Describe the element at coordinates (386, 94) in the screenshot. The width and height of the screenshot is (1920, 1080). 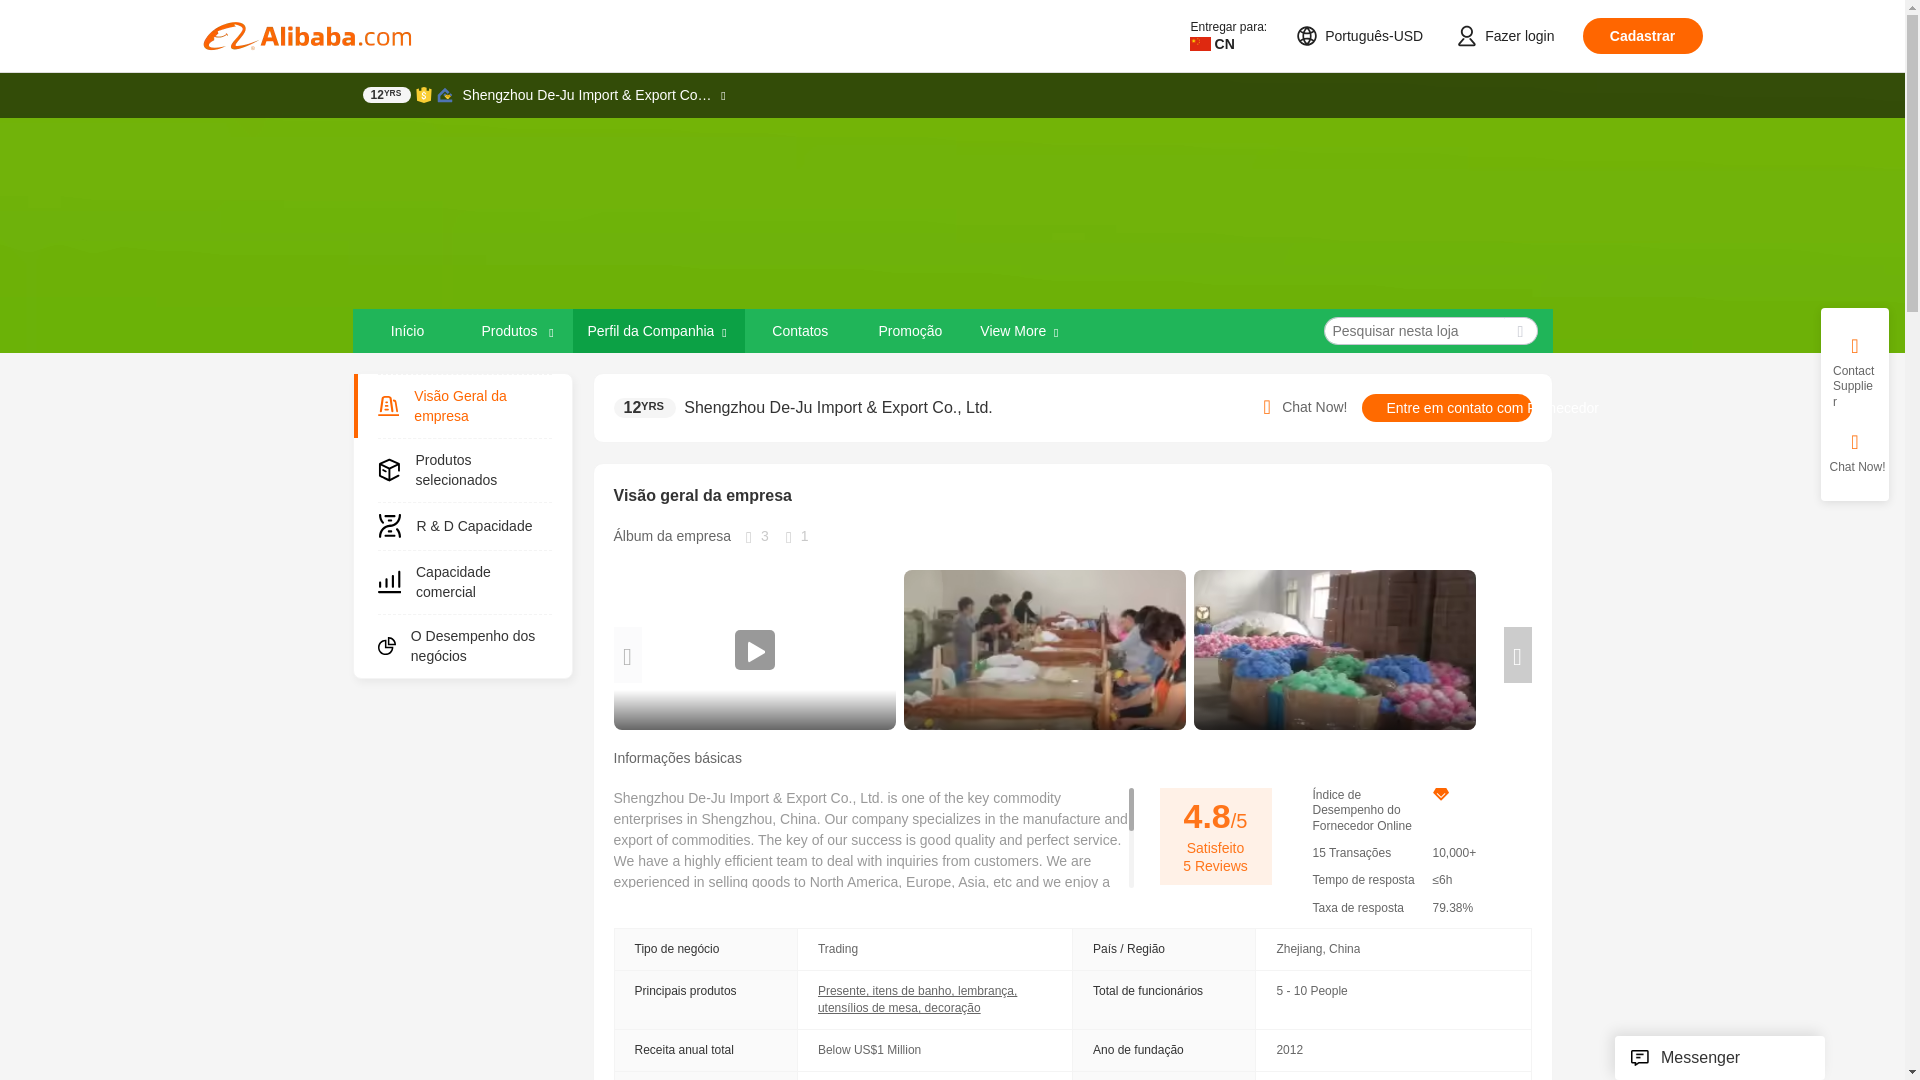
I see `What is Gold Supplier?` at that location.